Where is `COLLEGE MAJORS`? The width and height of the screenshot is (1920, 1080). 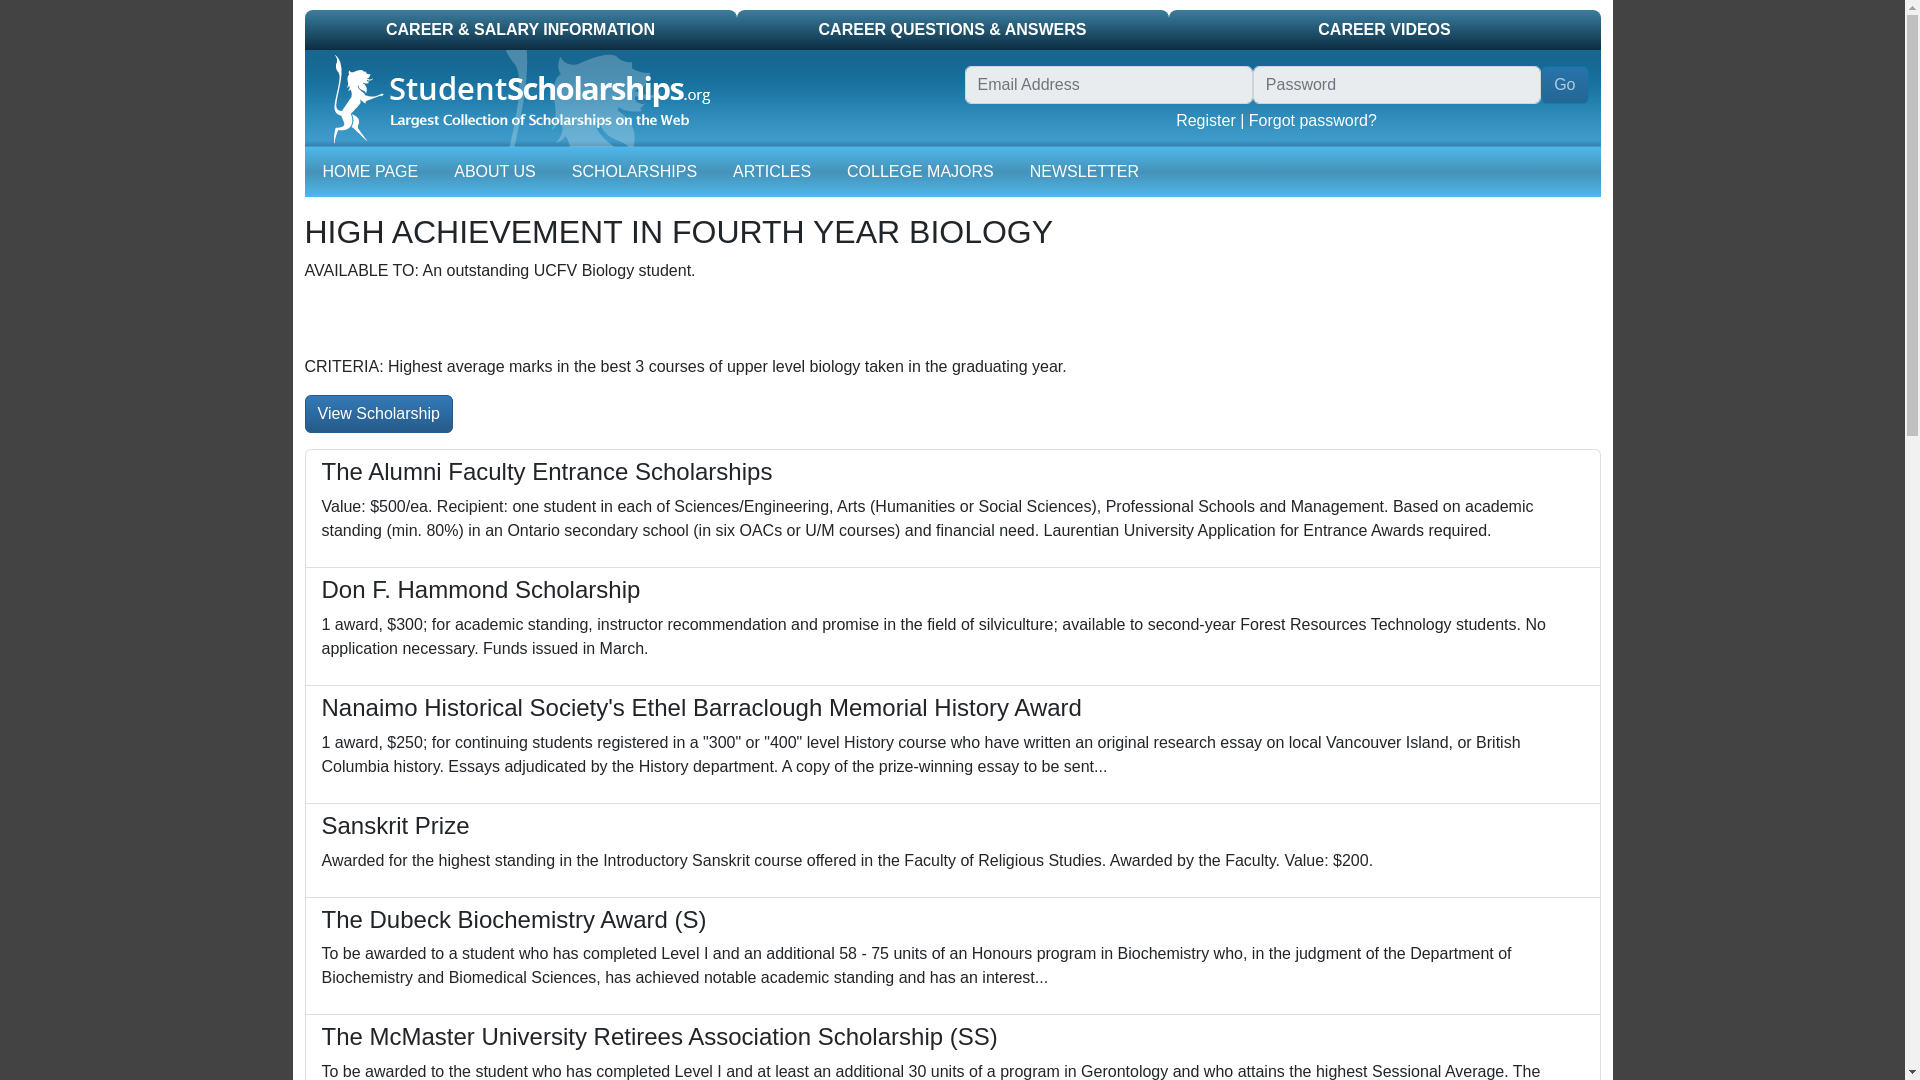
COLLEGE MAJORS is located at coordinates (920, 172).